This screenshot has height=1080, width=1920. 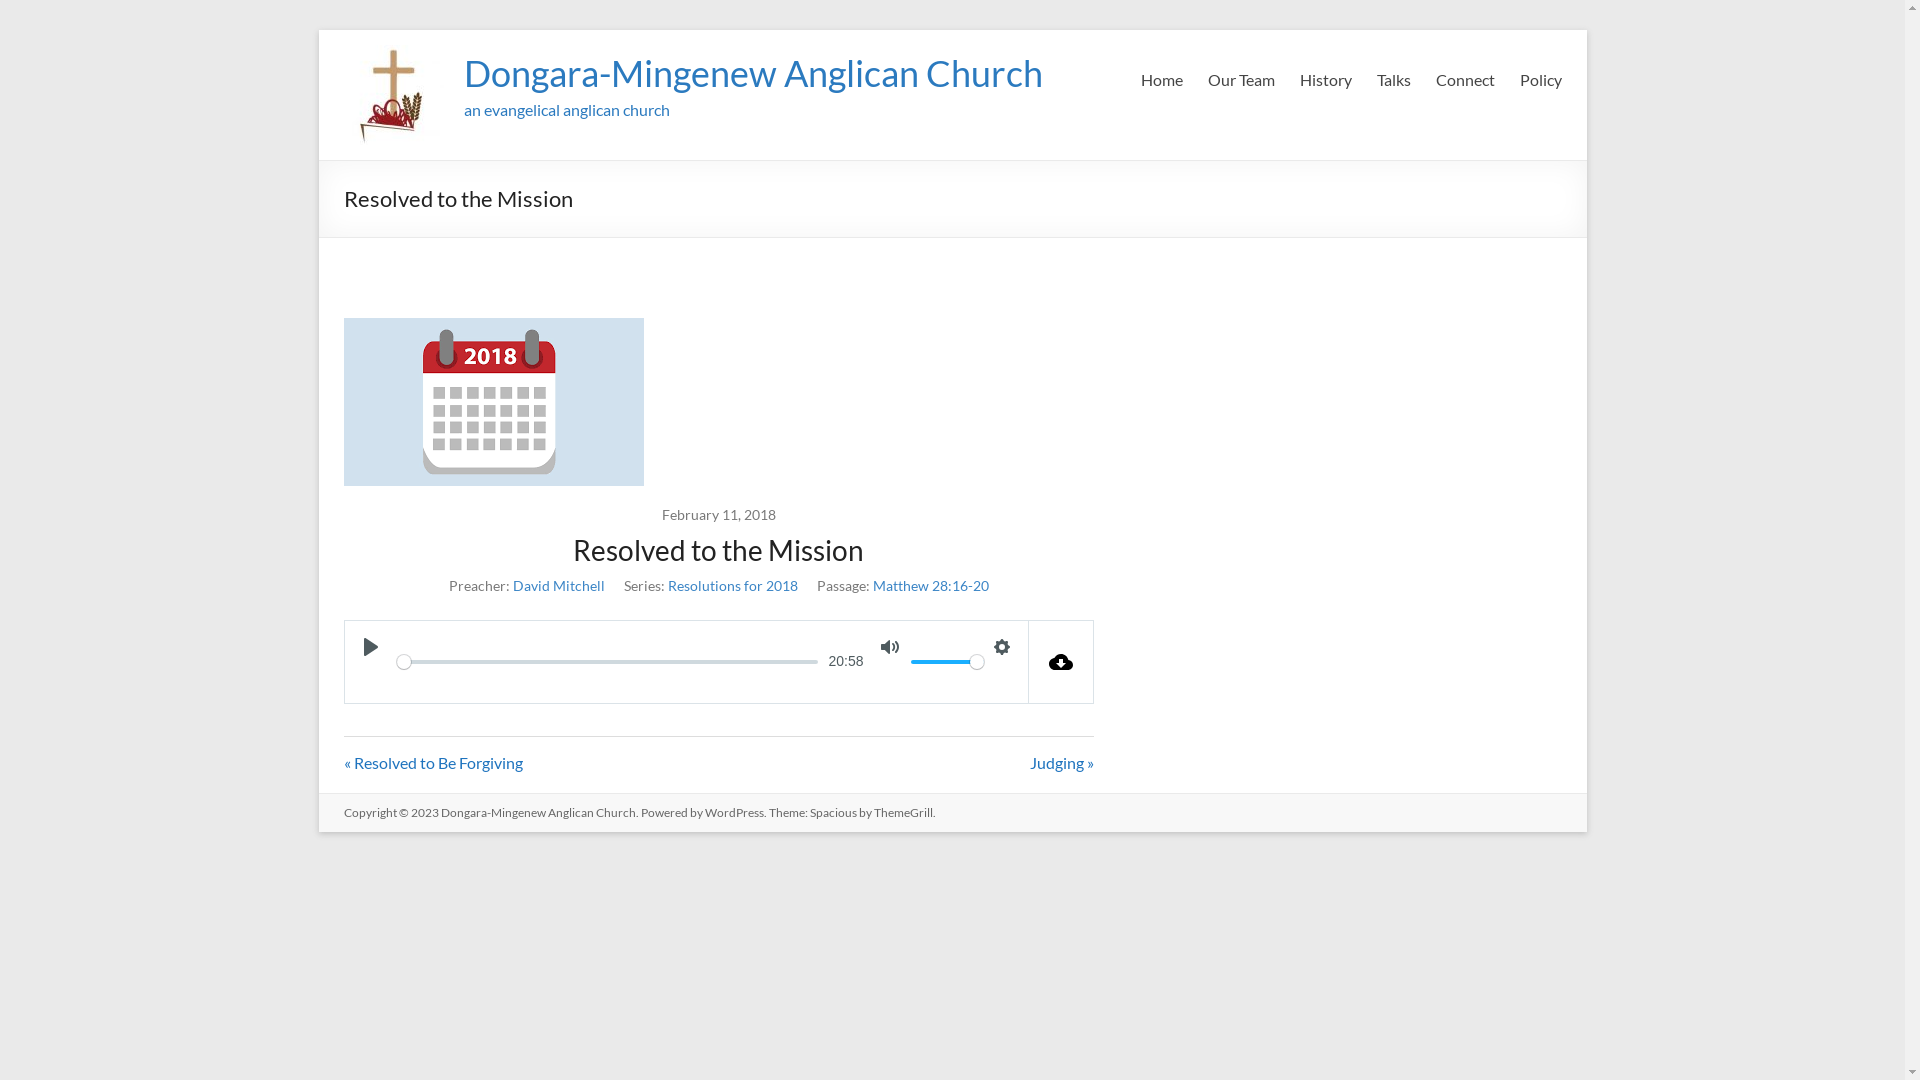 What do you see at coordinates (1326, 80) in the screenshot?
I see `History` at bounding box center [1326, 80].